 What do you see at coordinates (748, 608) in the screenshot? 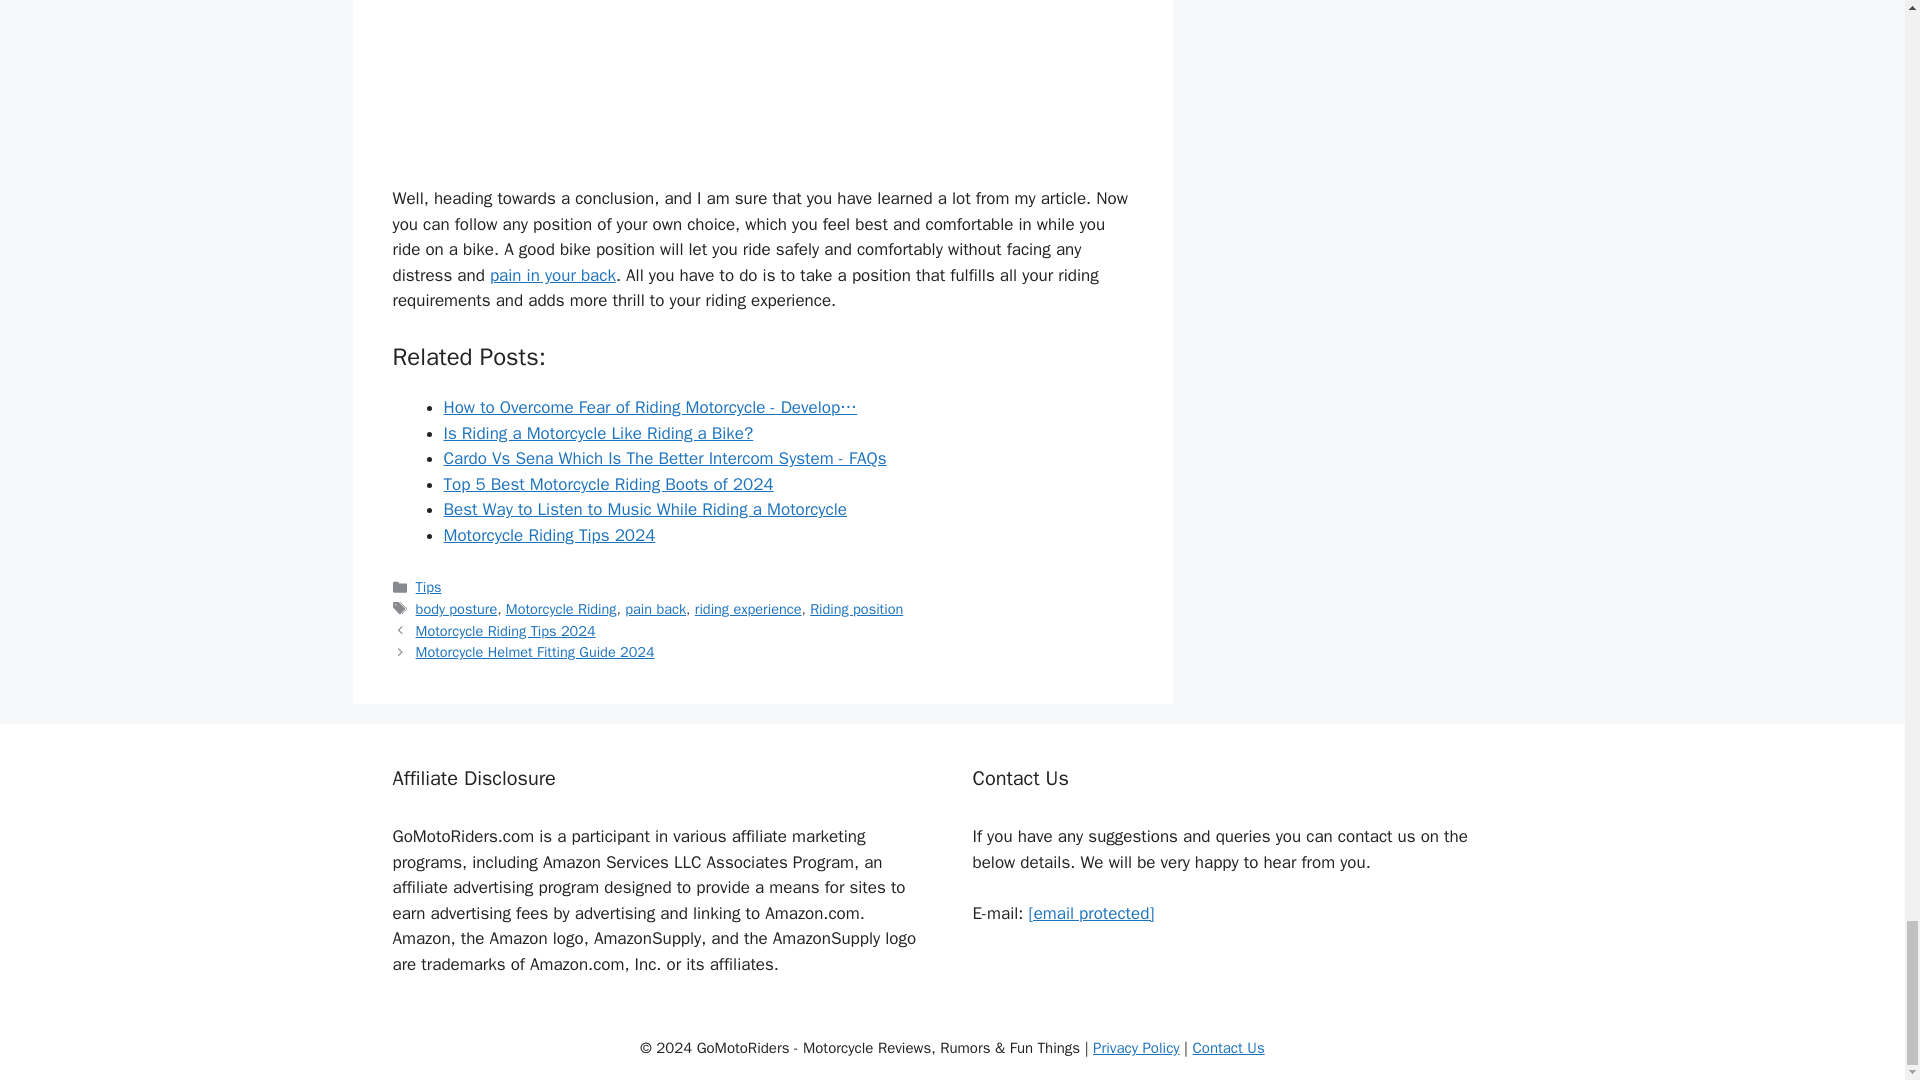
I see `riding experience` at bounding box center [748, 608].